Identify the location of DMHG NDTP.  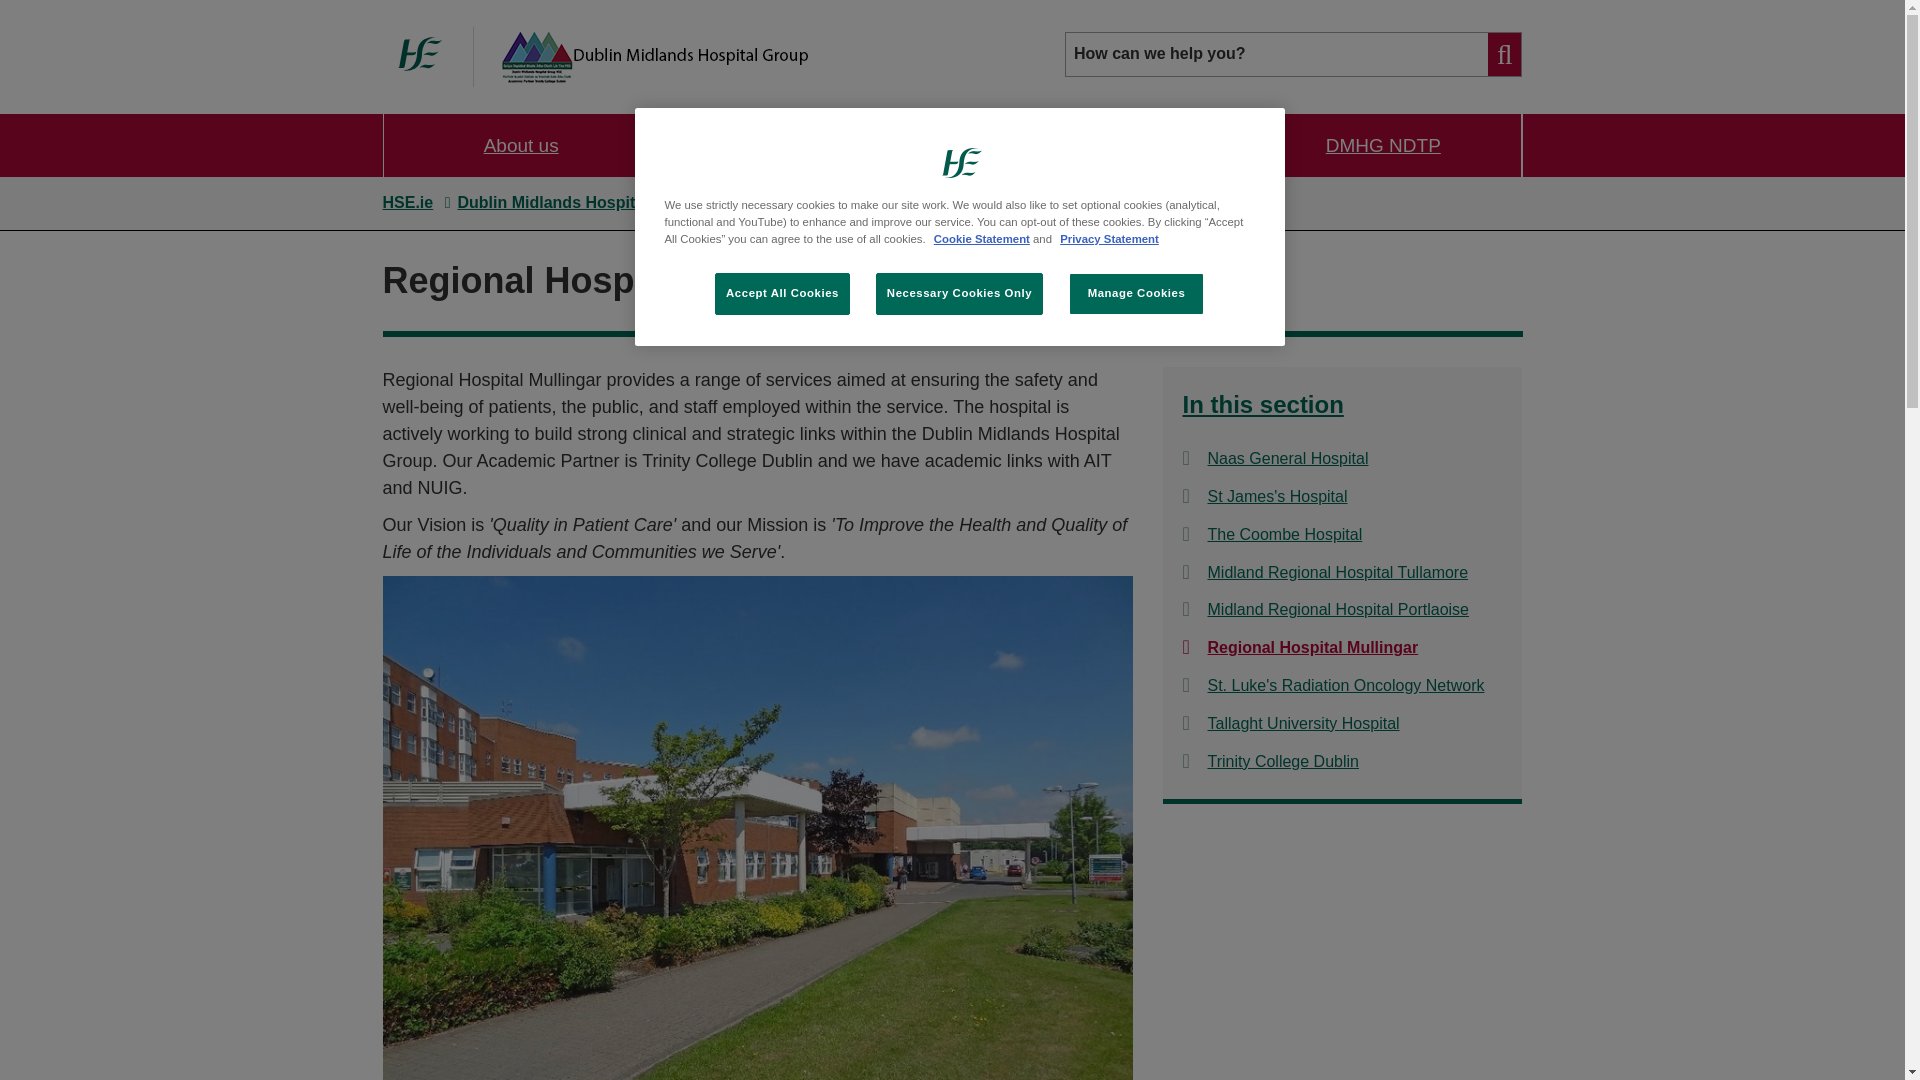
(1382, 146).